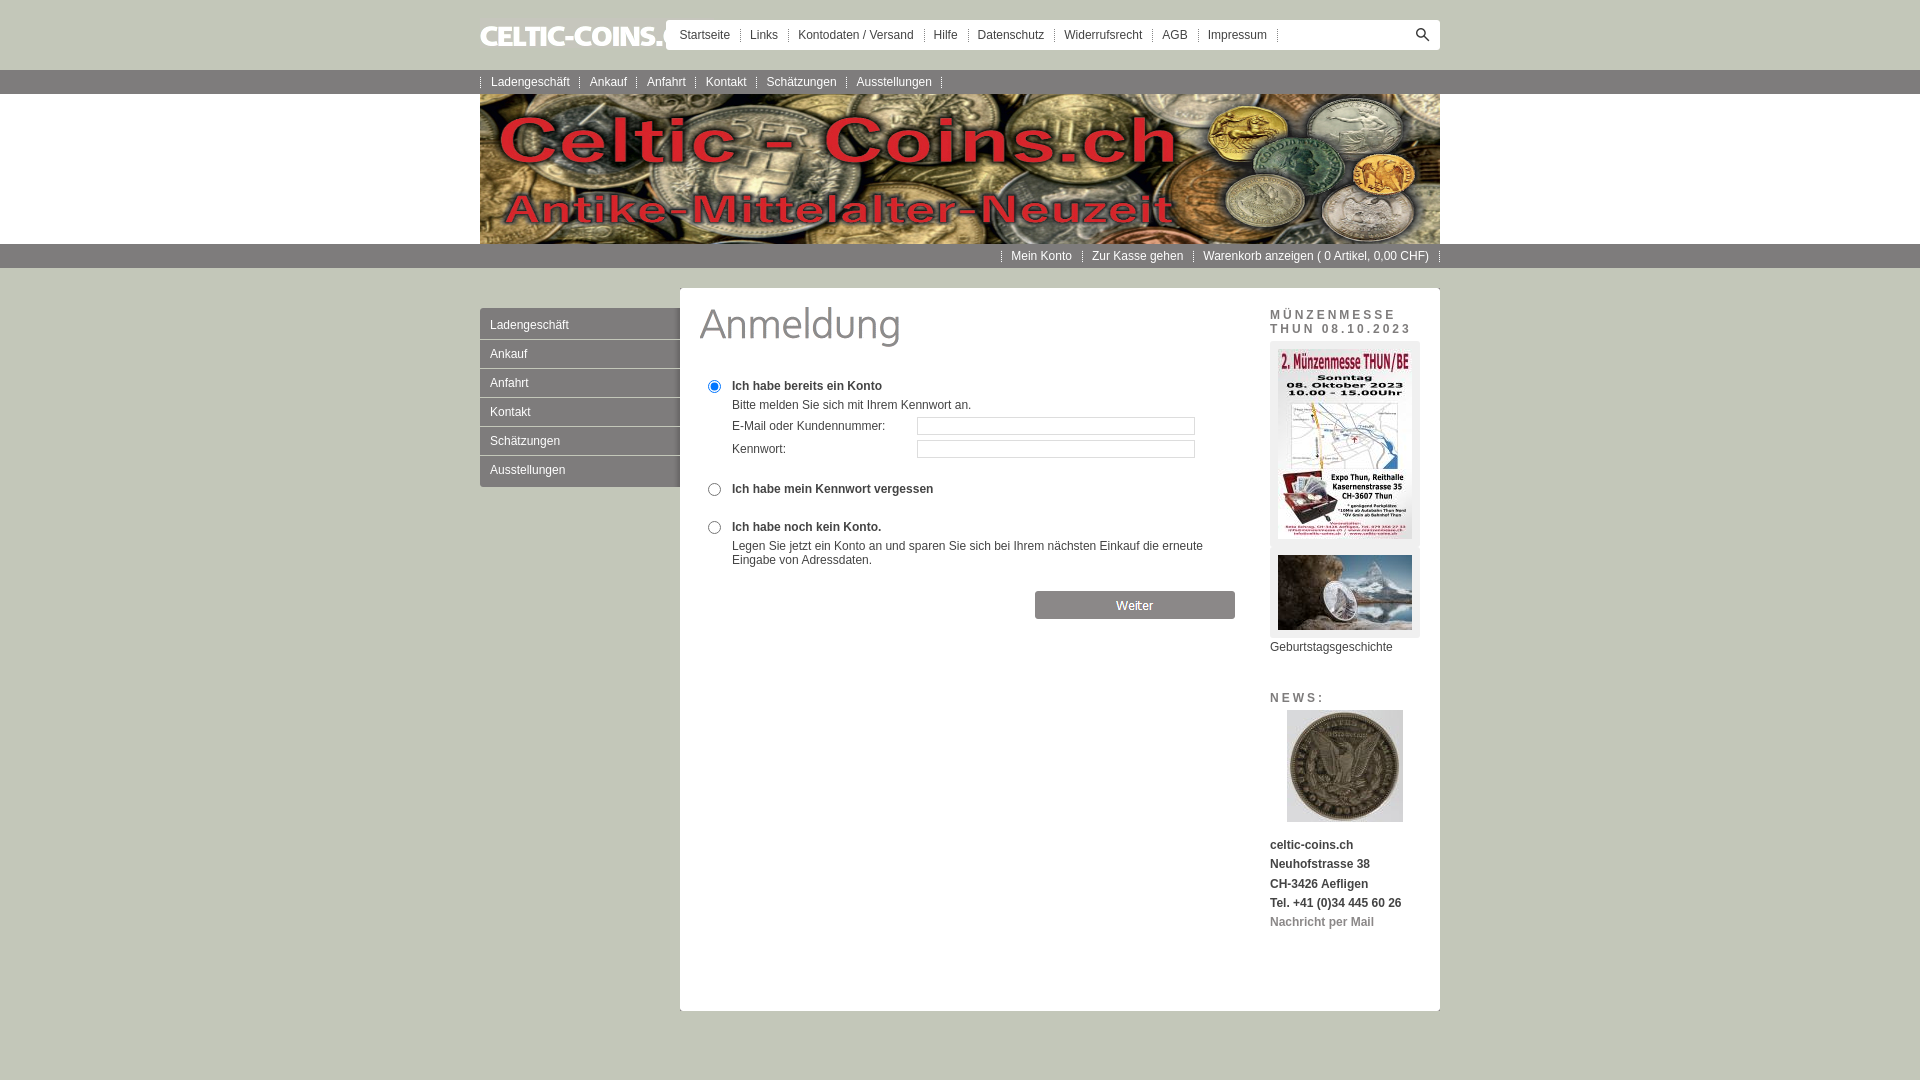 This screenshot has width=1920, height=1080. What do you see at coordinates (580, 470) in the screenshot?
I see `Ausstellungen` at bounding box center [580, 470].